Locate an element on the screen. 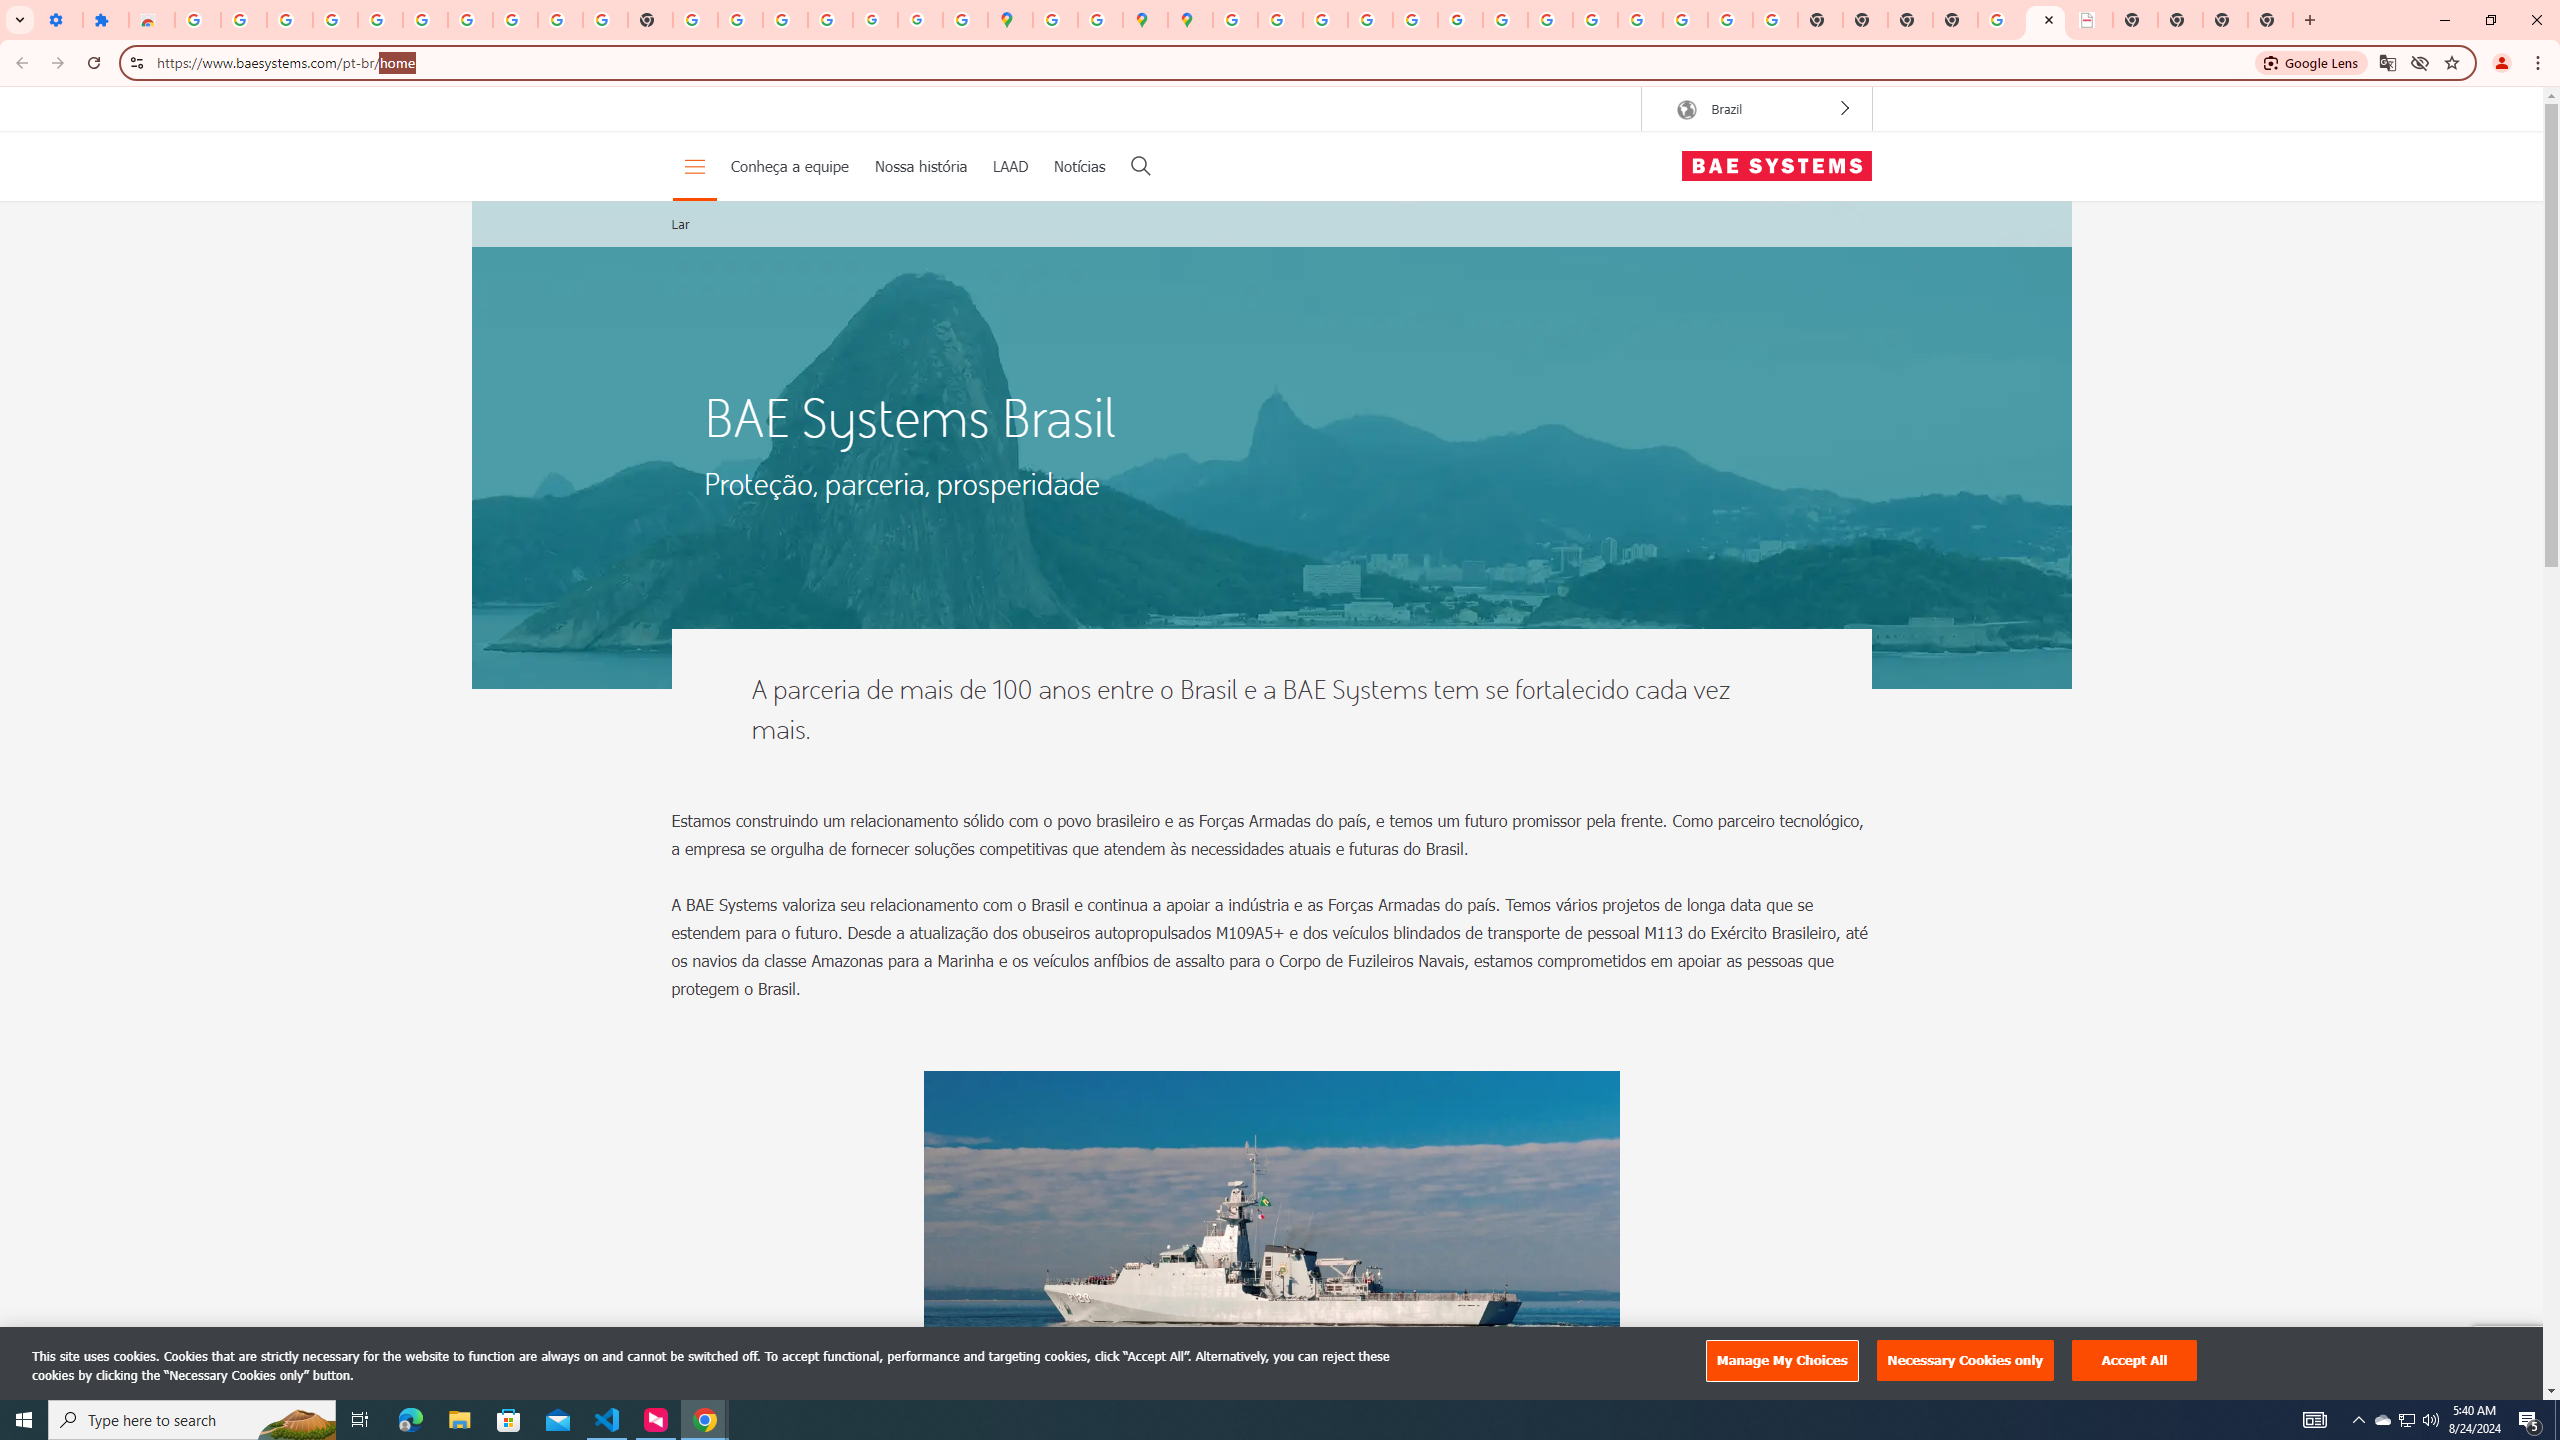 The image size is (2560, 1440). Google Images is located at coordinates (1775, 20).